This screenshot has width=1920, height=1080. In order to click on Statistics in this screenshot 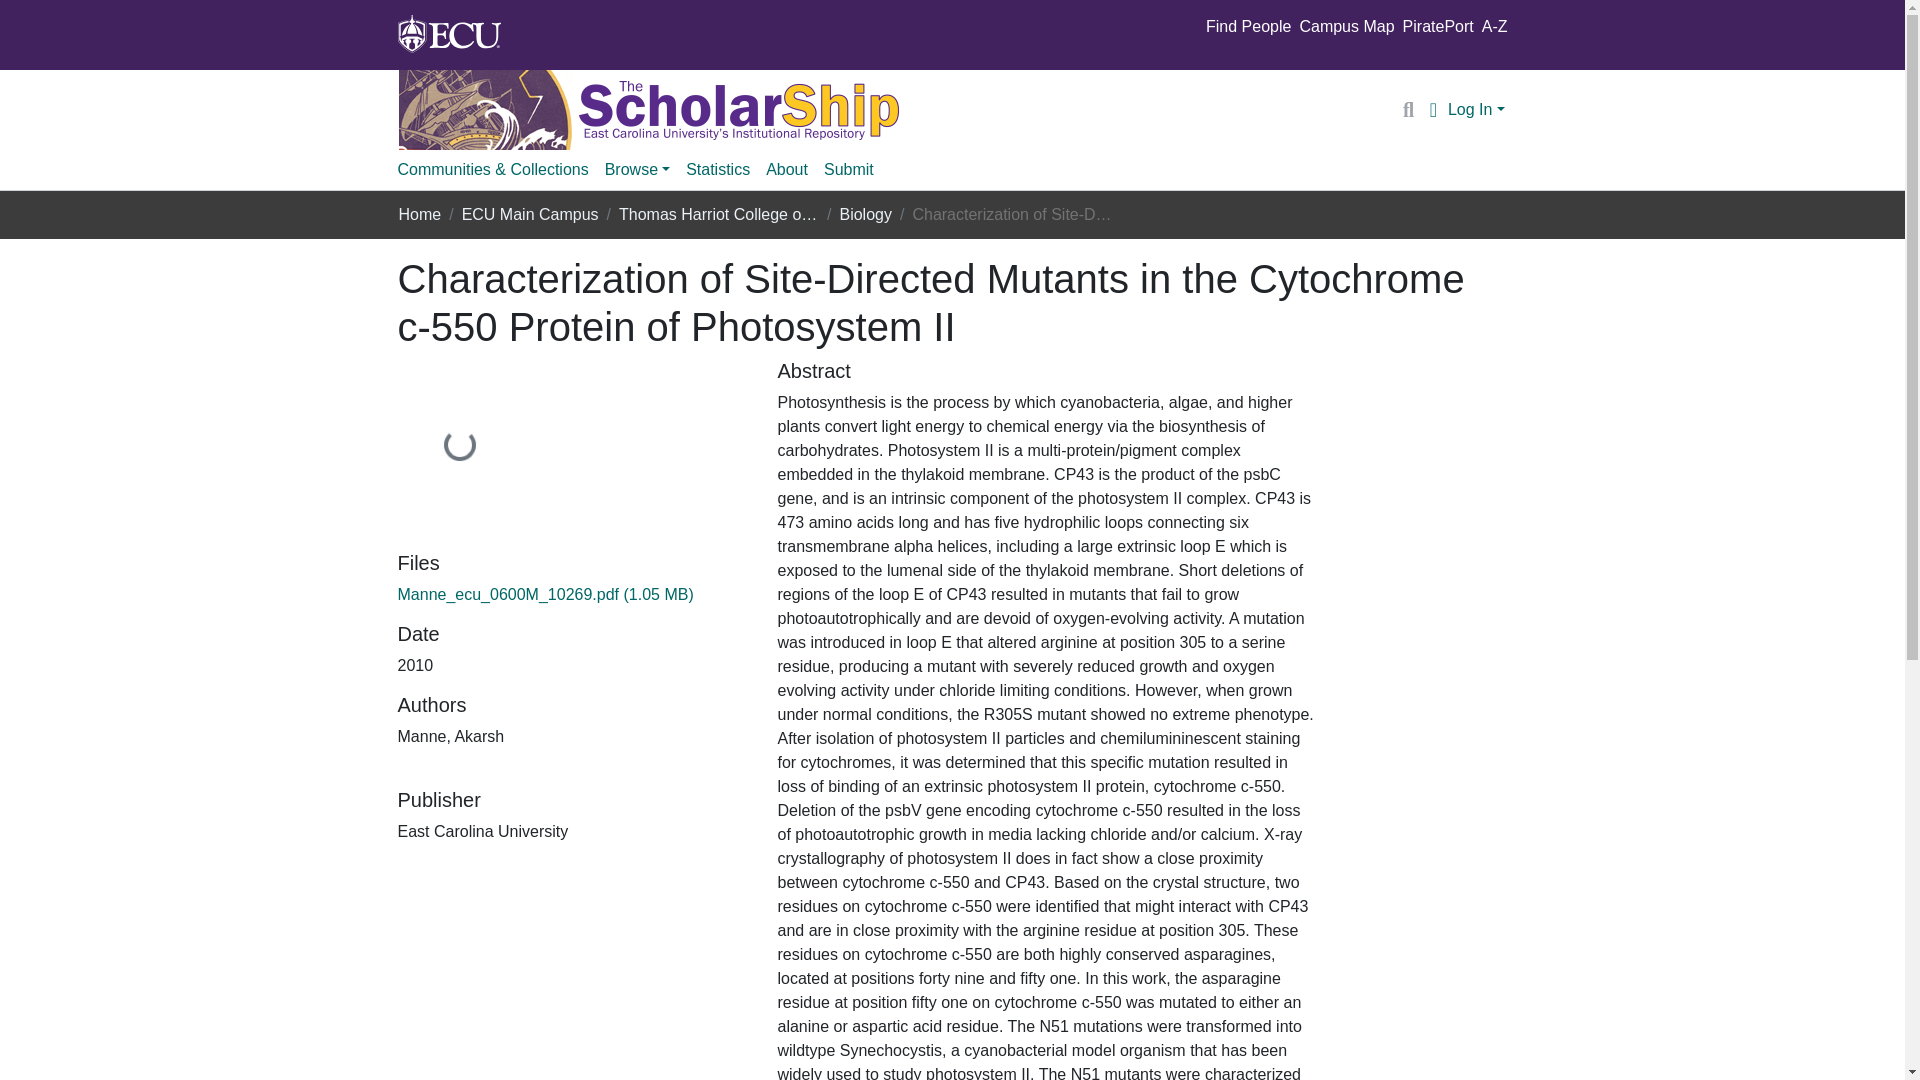, I will do `click(718, 170)`.